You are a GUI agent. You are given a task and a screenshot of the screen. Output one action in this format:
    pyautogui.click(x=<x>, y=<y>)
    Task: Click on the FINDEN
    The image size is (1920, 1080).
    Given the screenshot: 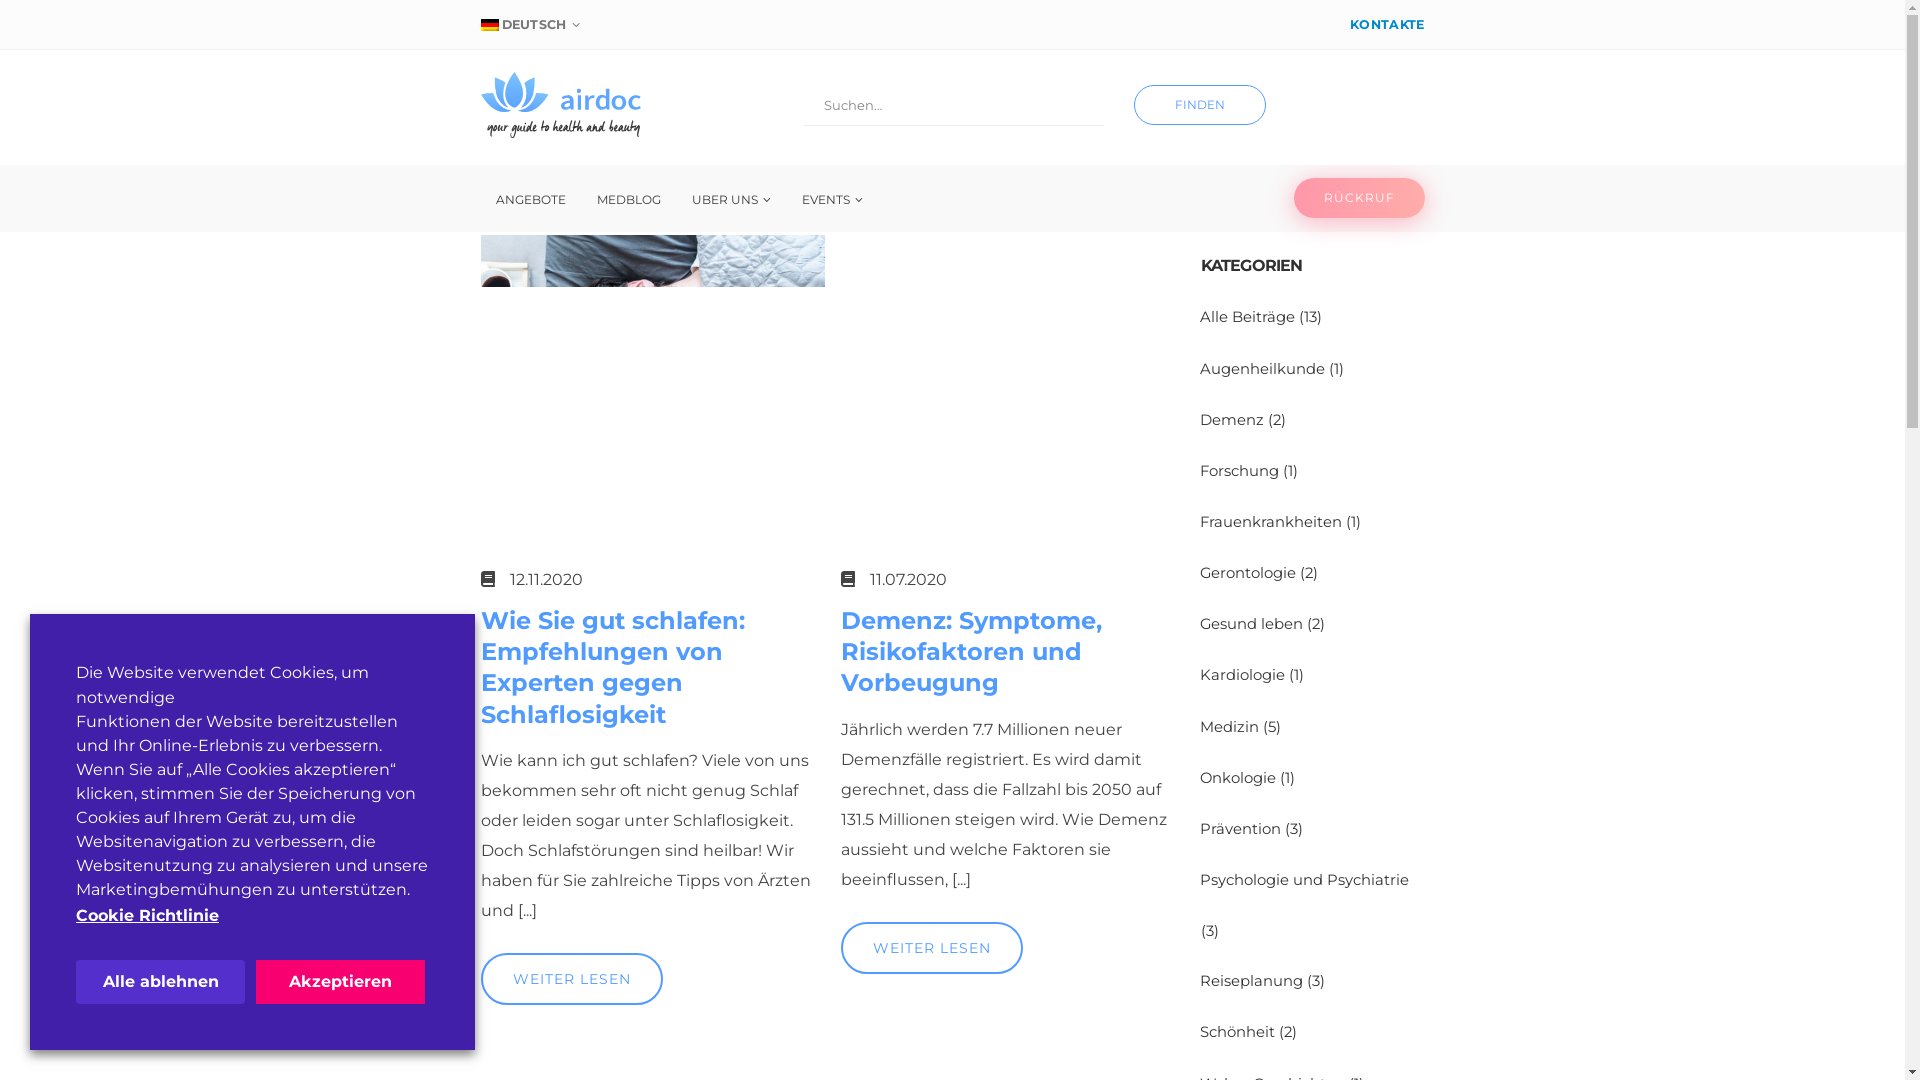 What is the action you would take?
    pyautogui.click(x=1200, y=105)
    